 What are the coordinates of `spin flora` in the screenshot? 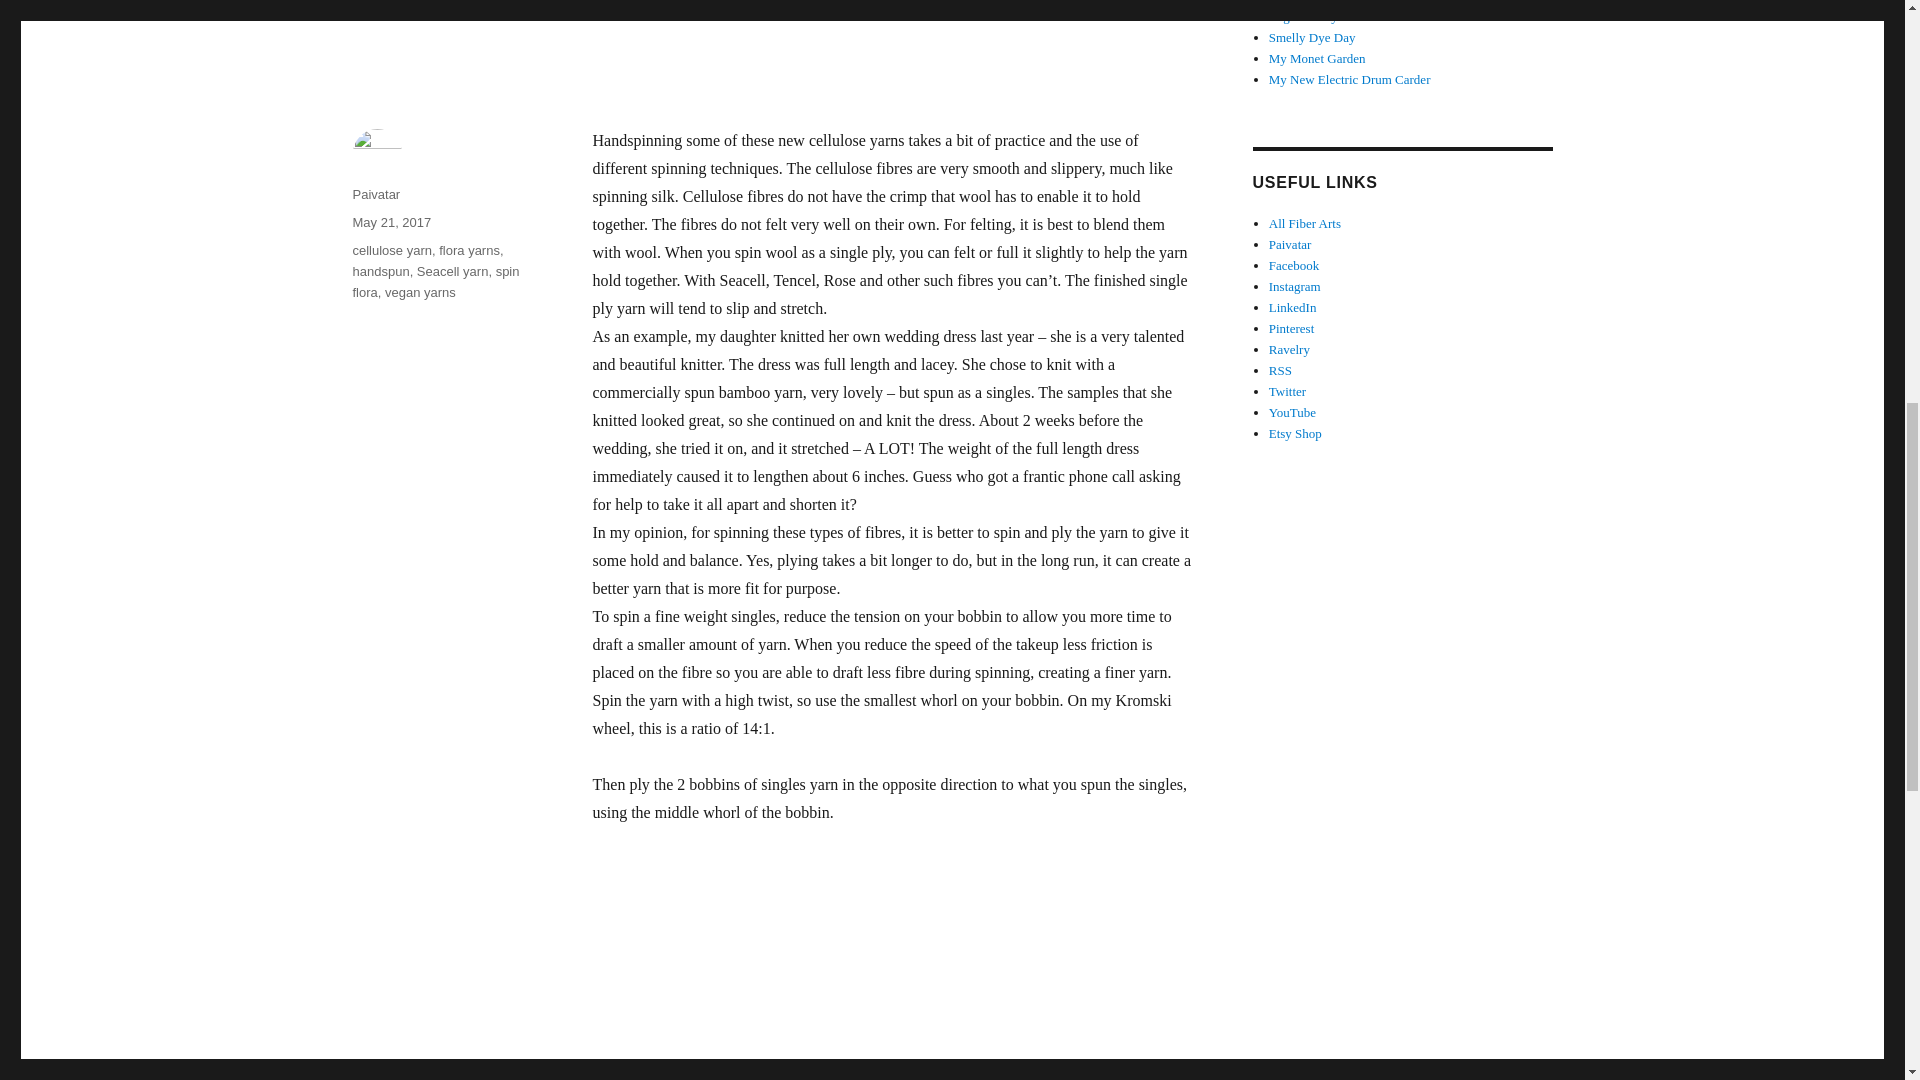 It's located at (434, 282).